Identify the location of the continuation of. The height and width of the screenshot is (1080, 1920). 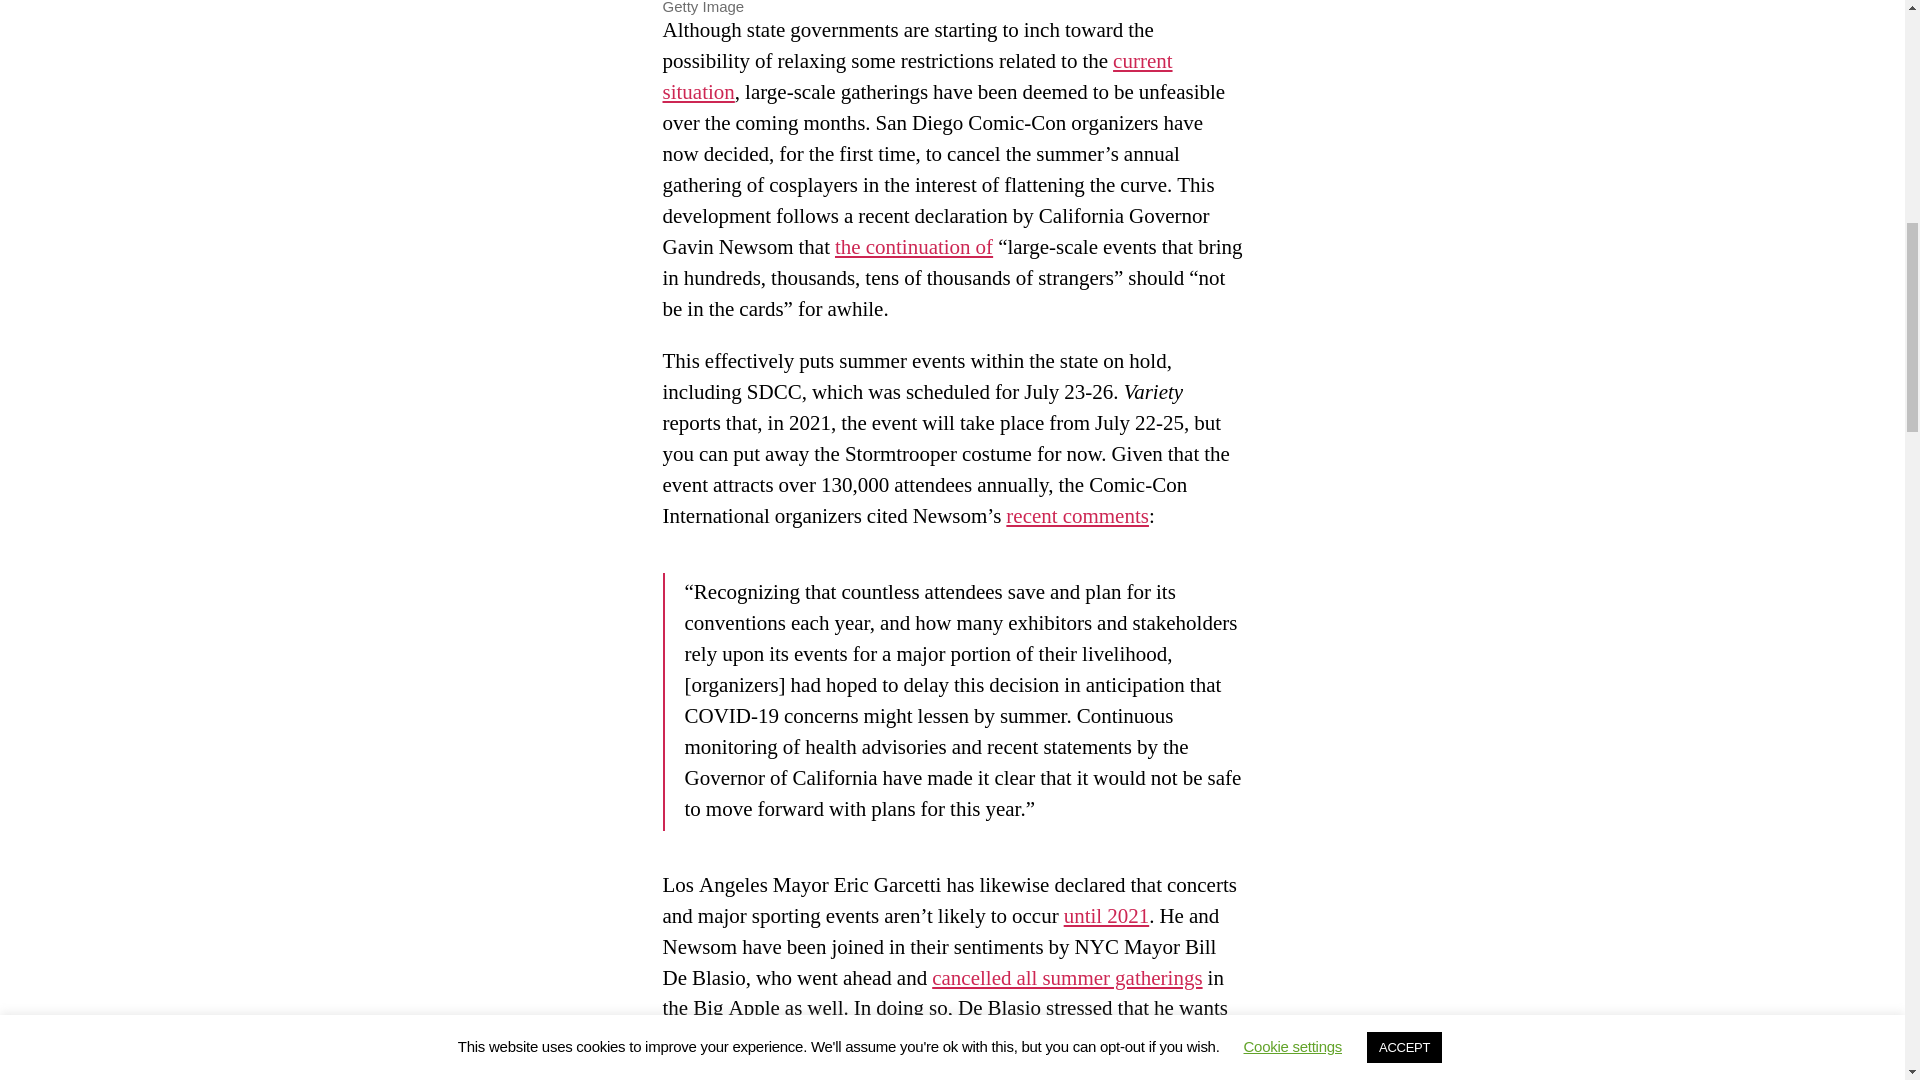
(914, 248).